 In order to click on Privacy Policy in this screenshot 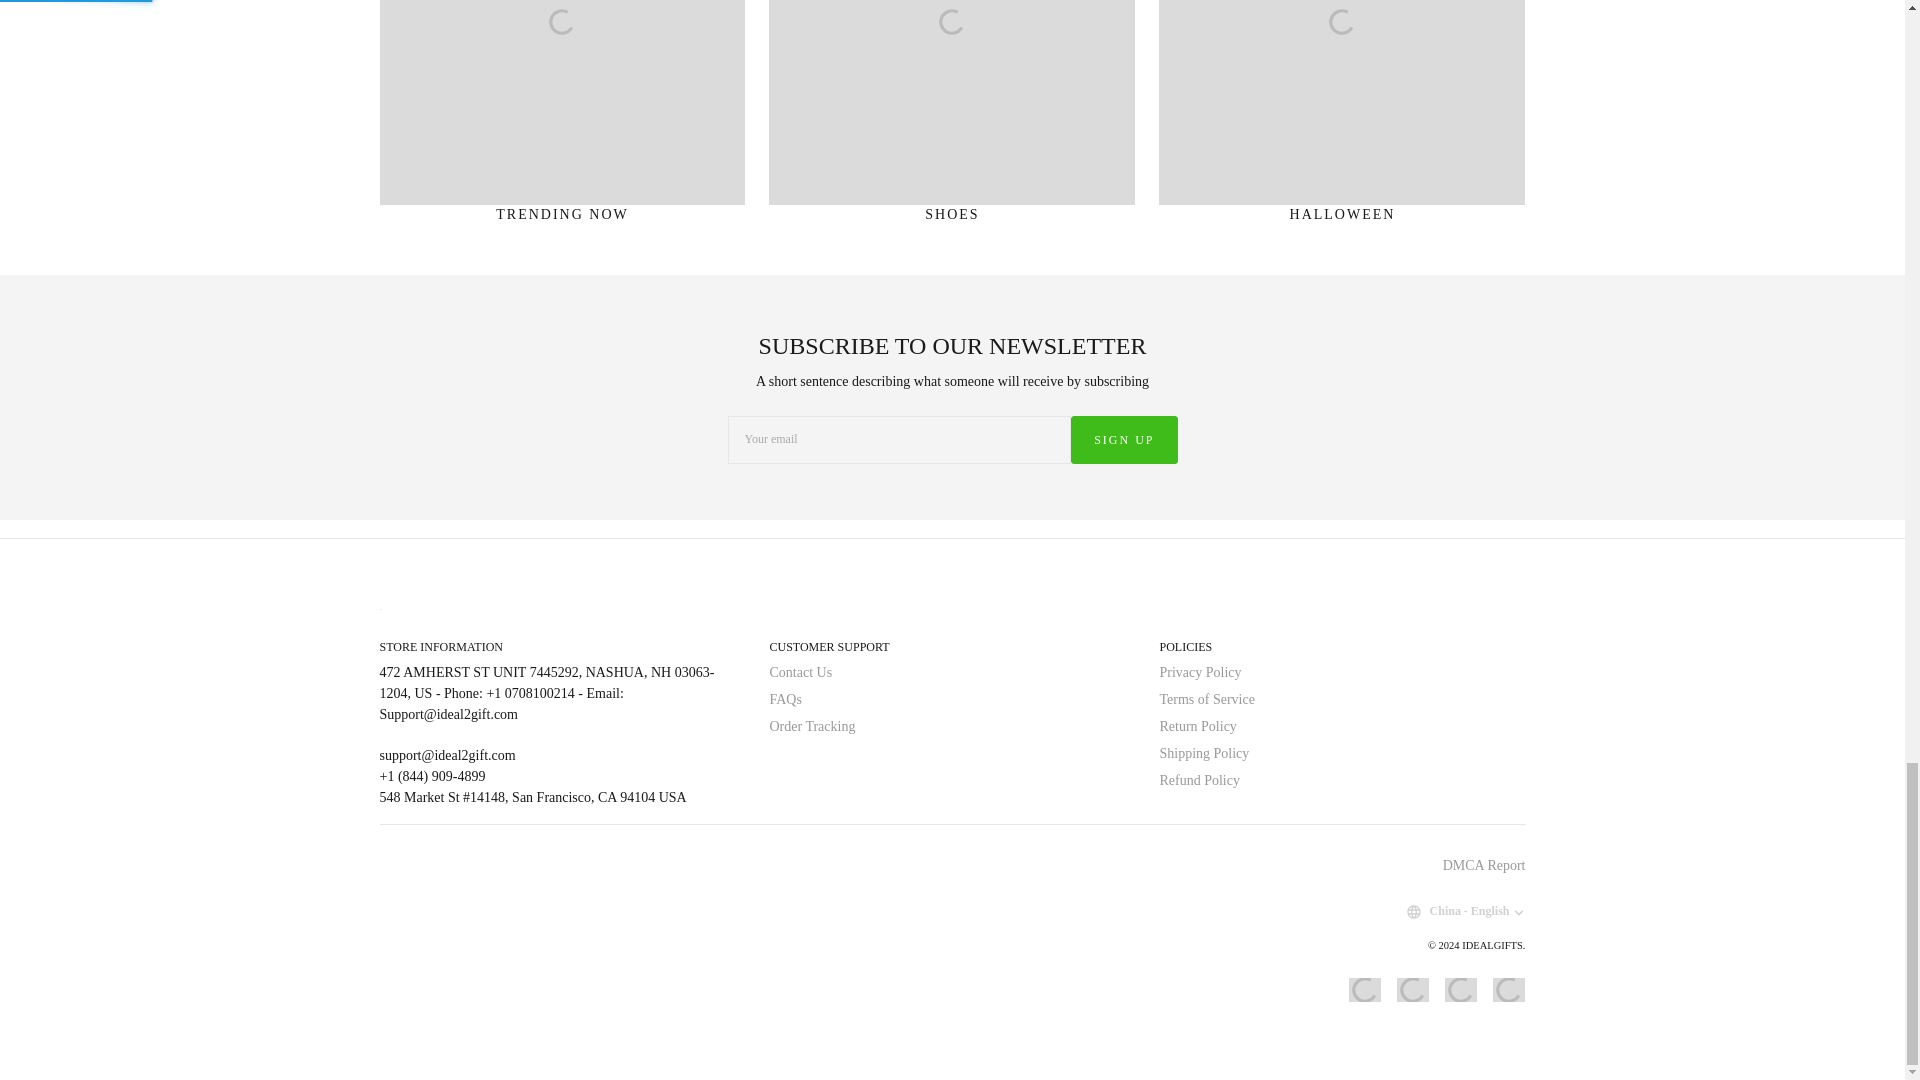, I will do `click(1200, 672)`.